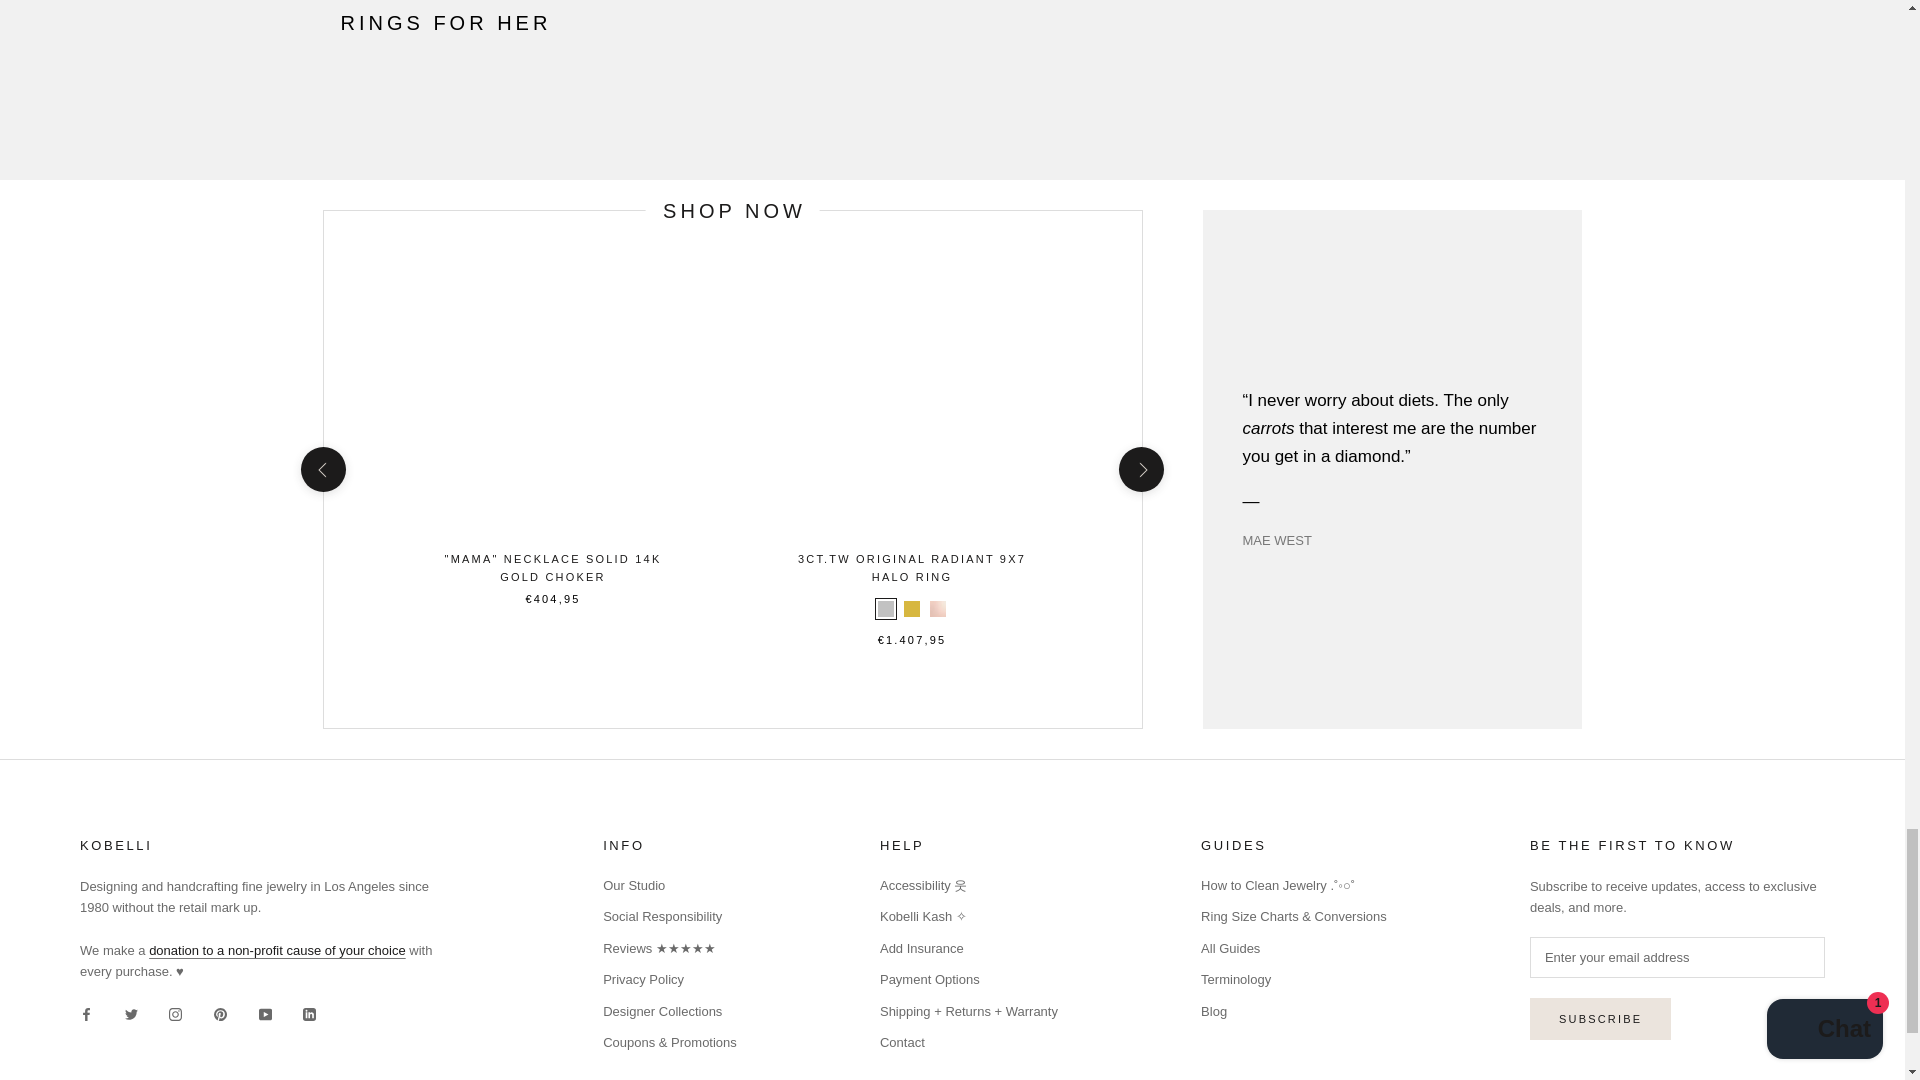  What do you see at coordinates (886, 608) in the screenshot?
I see `white-gold` at bounding box center [886, 608].